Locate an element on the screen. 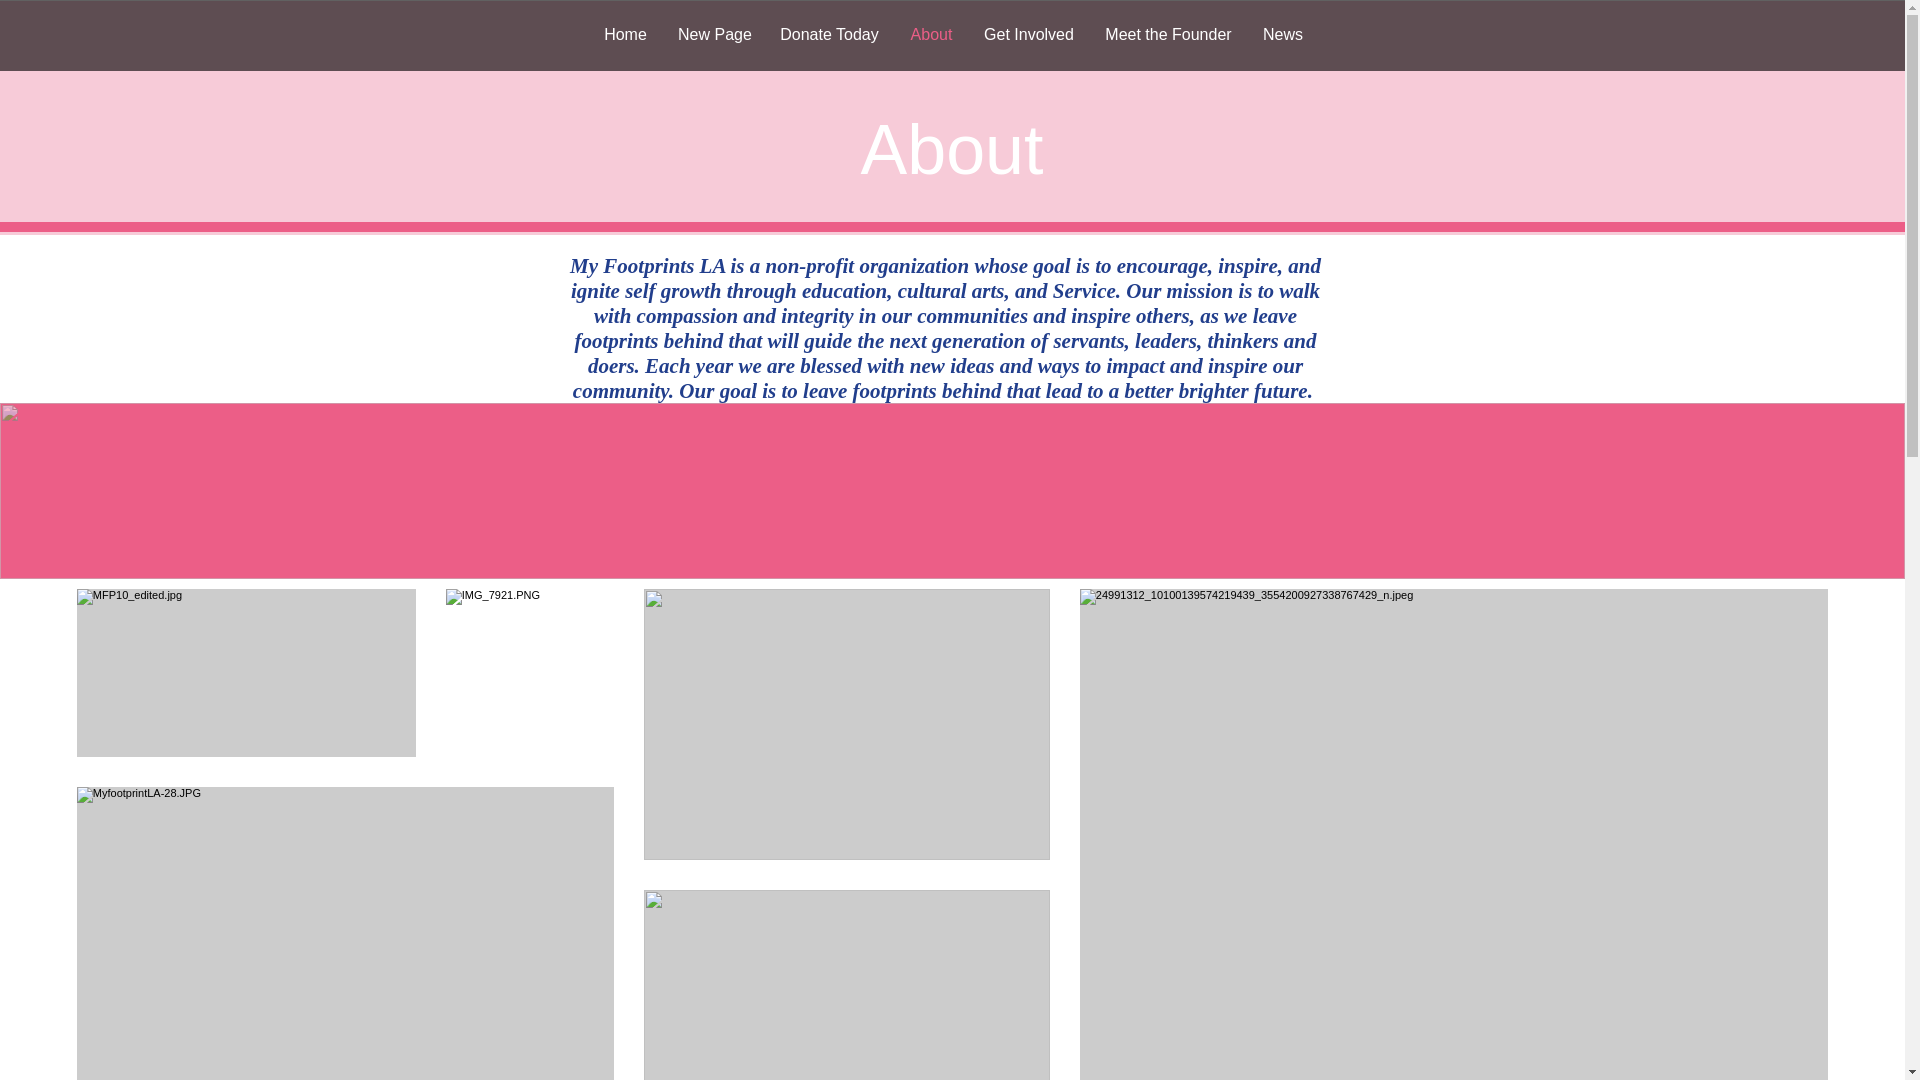  Home is located at coordinates (624, 34).